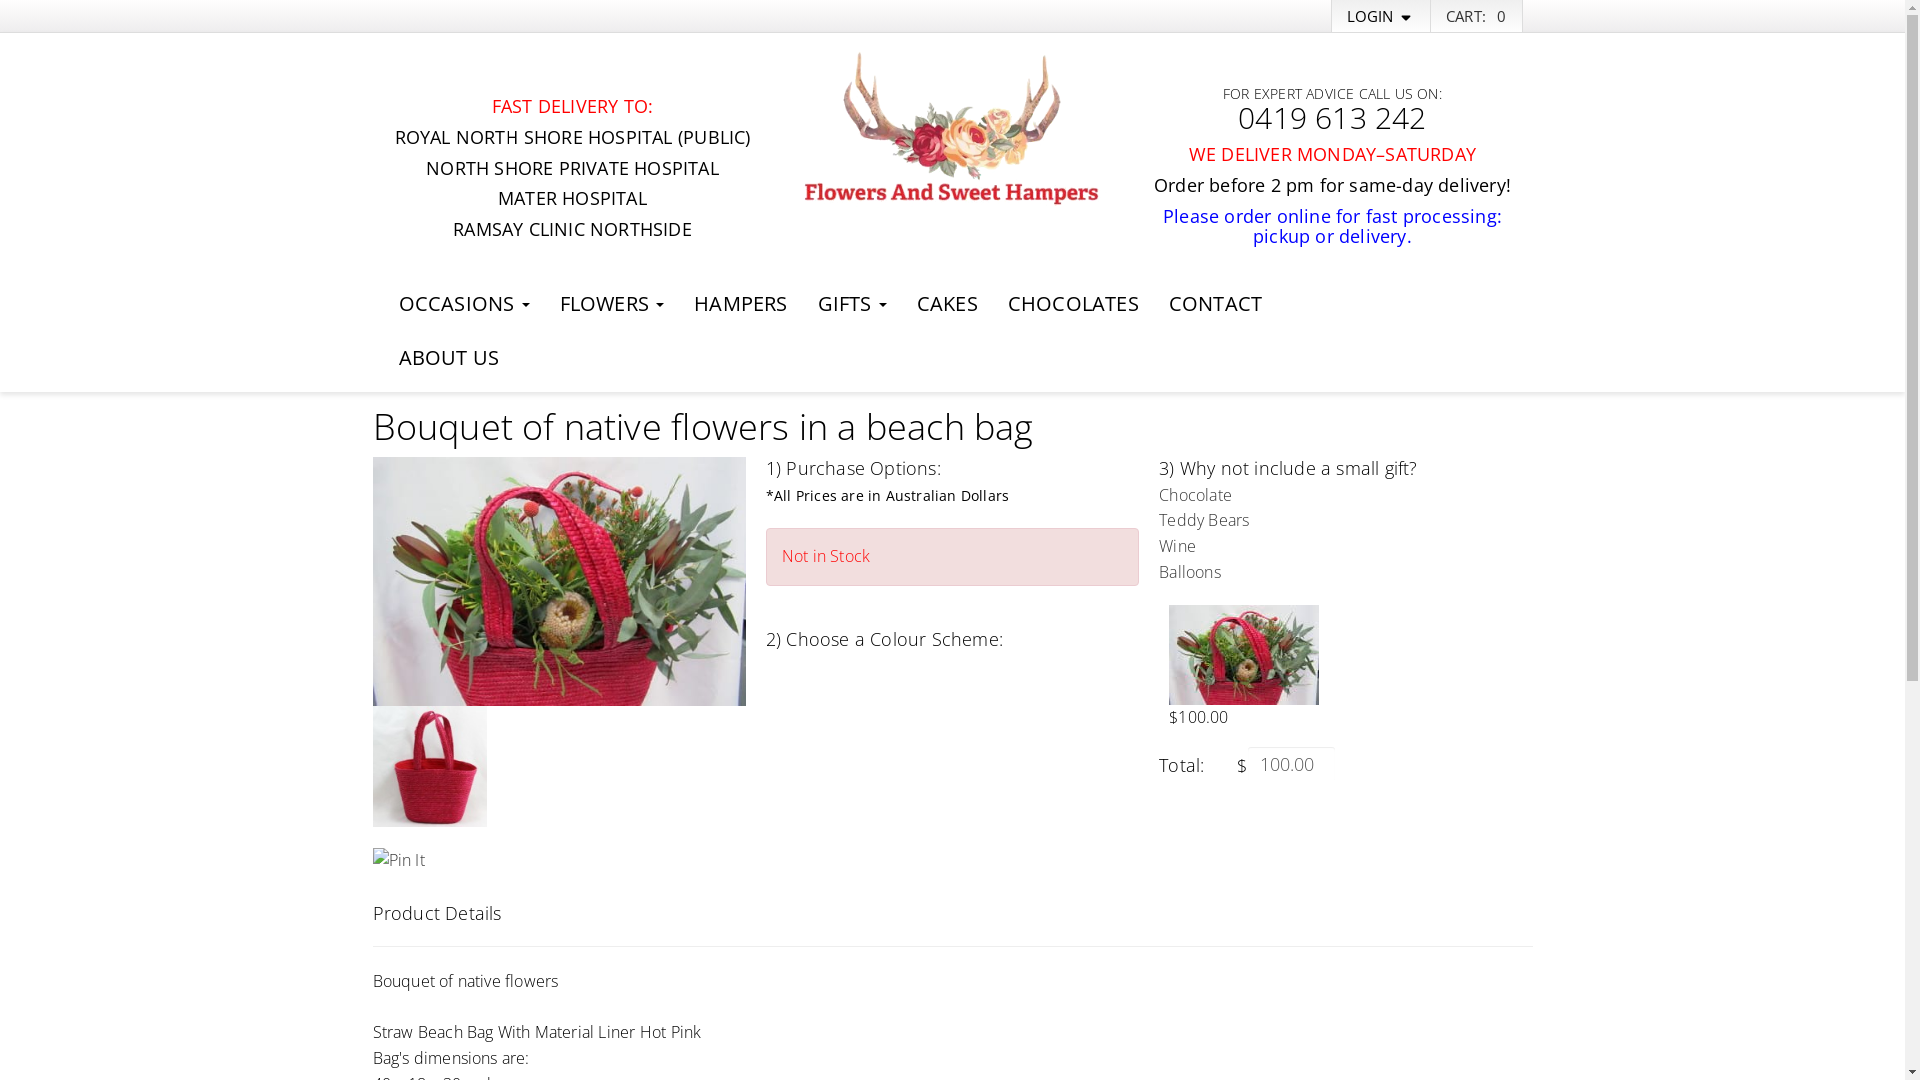 This screenshot has height=1080, width=1920. I want to click on GIFTS, so click(852, 306).